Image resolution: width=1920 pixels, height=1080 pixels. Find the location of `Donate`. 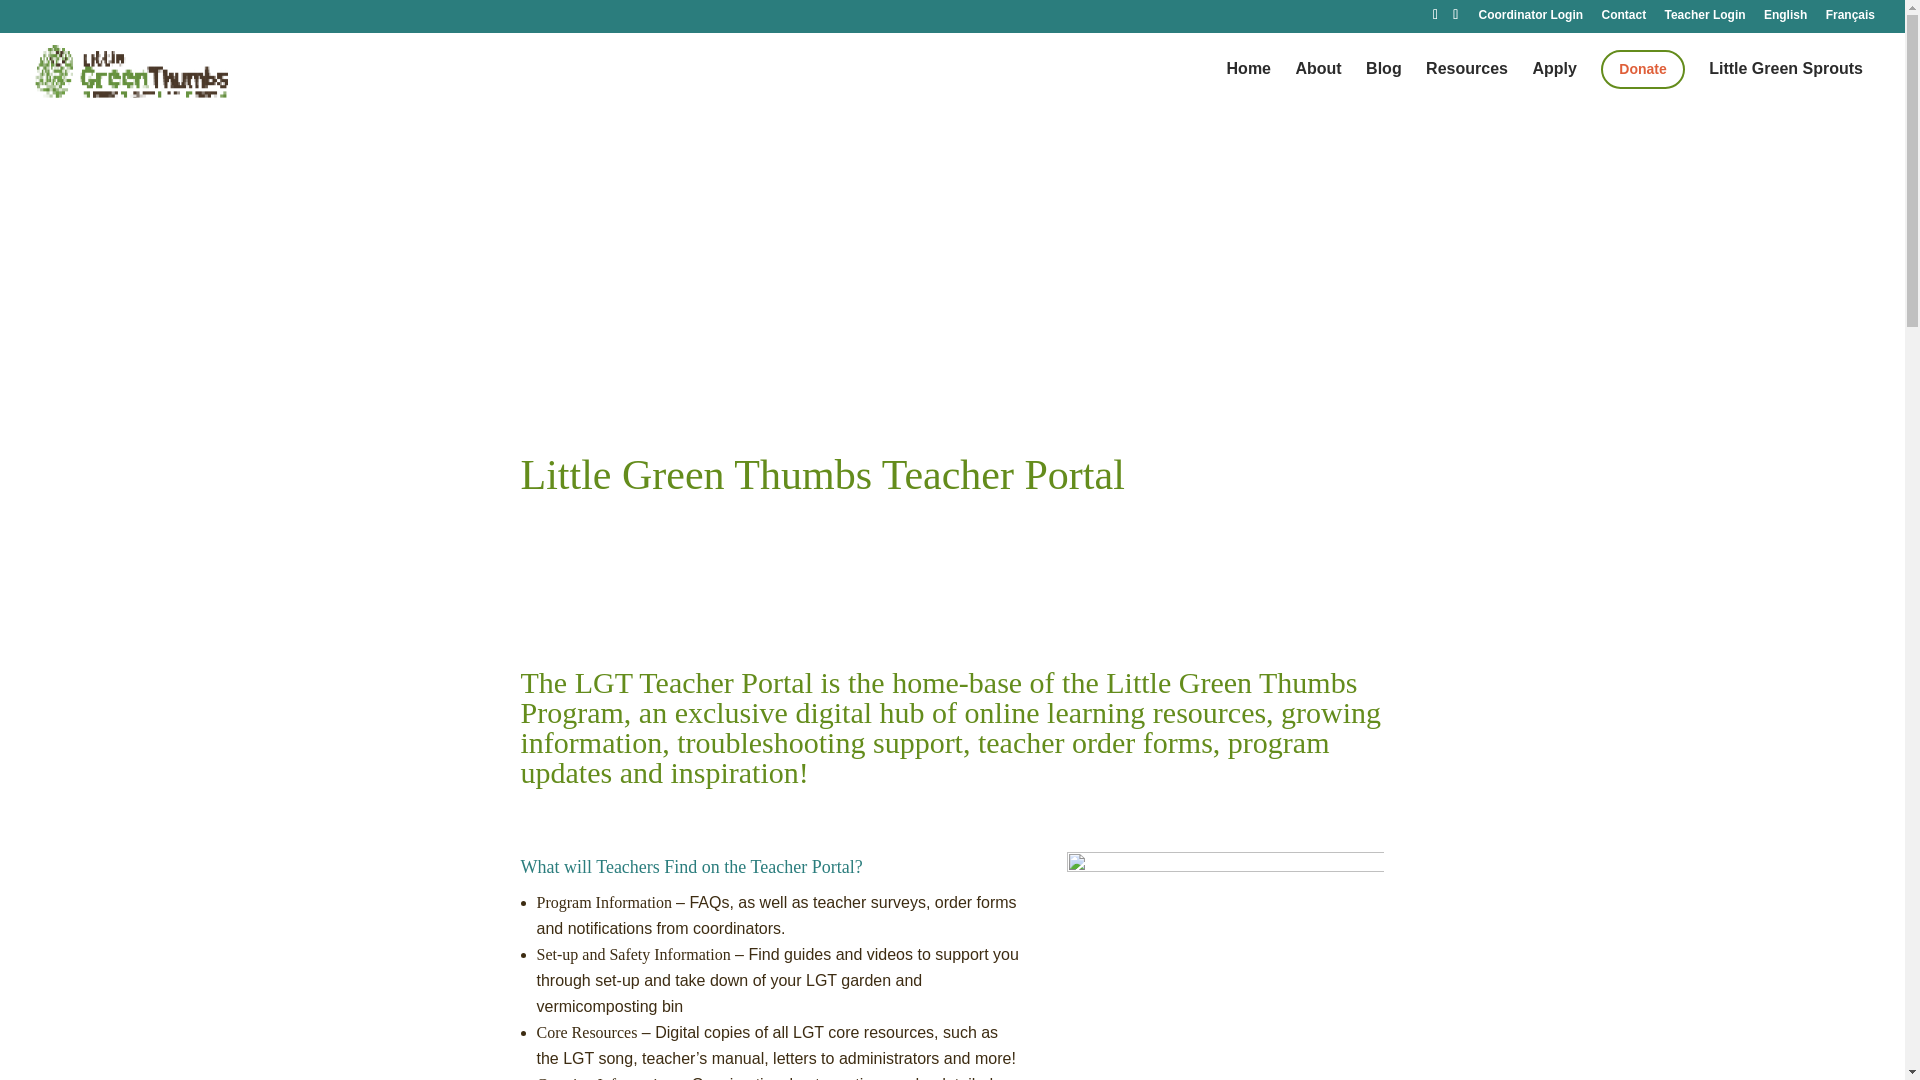

Donate is located at coordinates (1642, 68).